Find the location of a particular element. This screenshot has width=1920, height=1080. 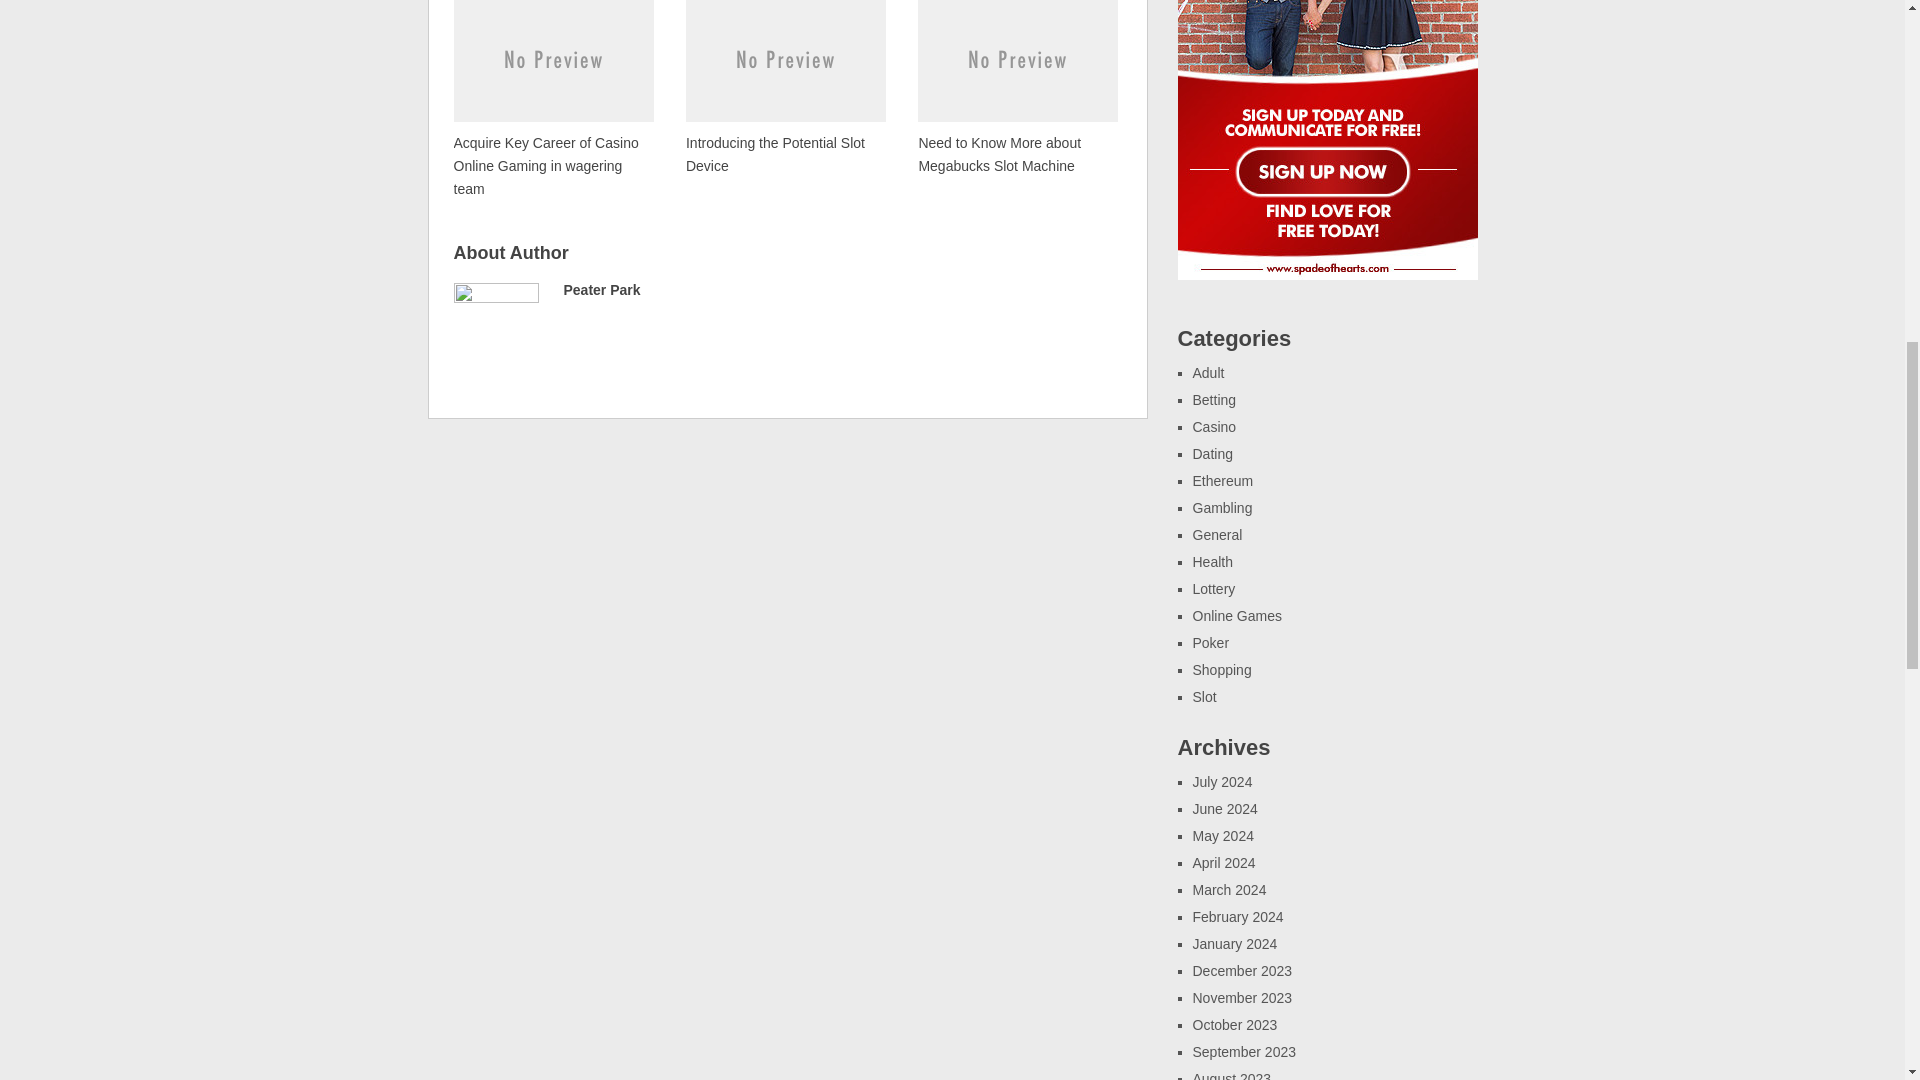

Casino is located at coordinates (1214, 427).